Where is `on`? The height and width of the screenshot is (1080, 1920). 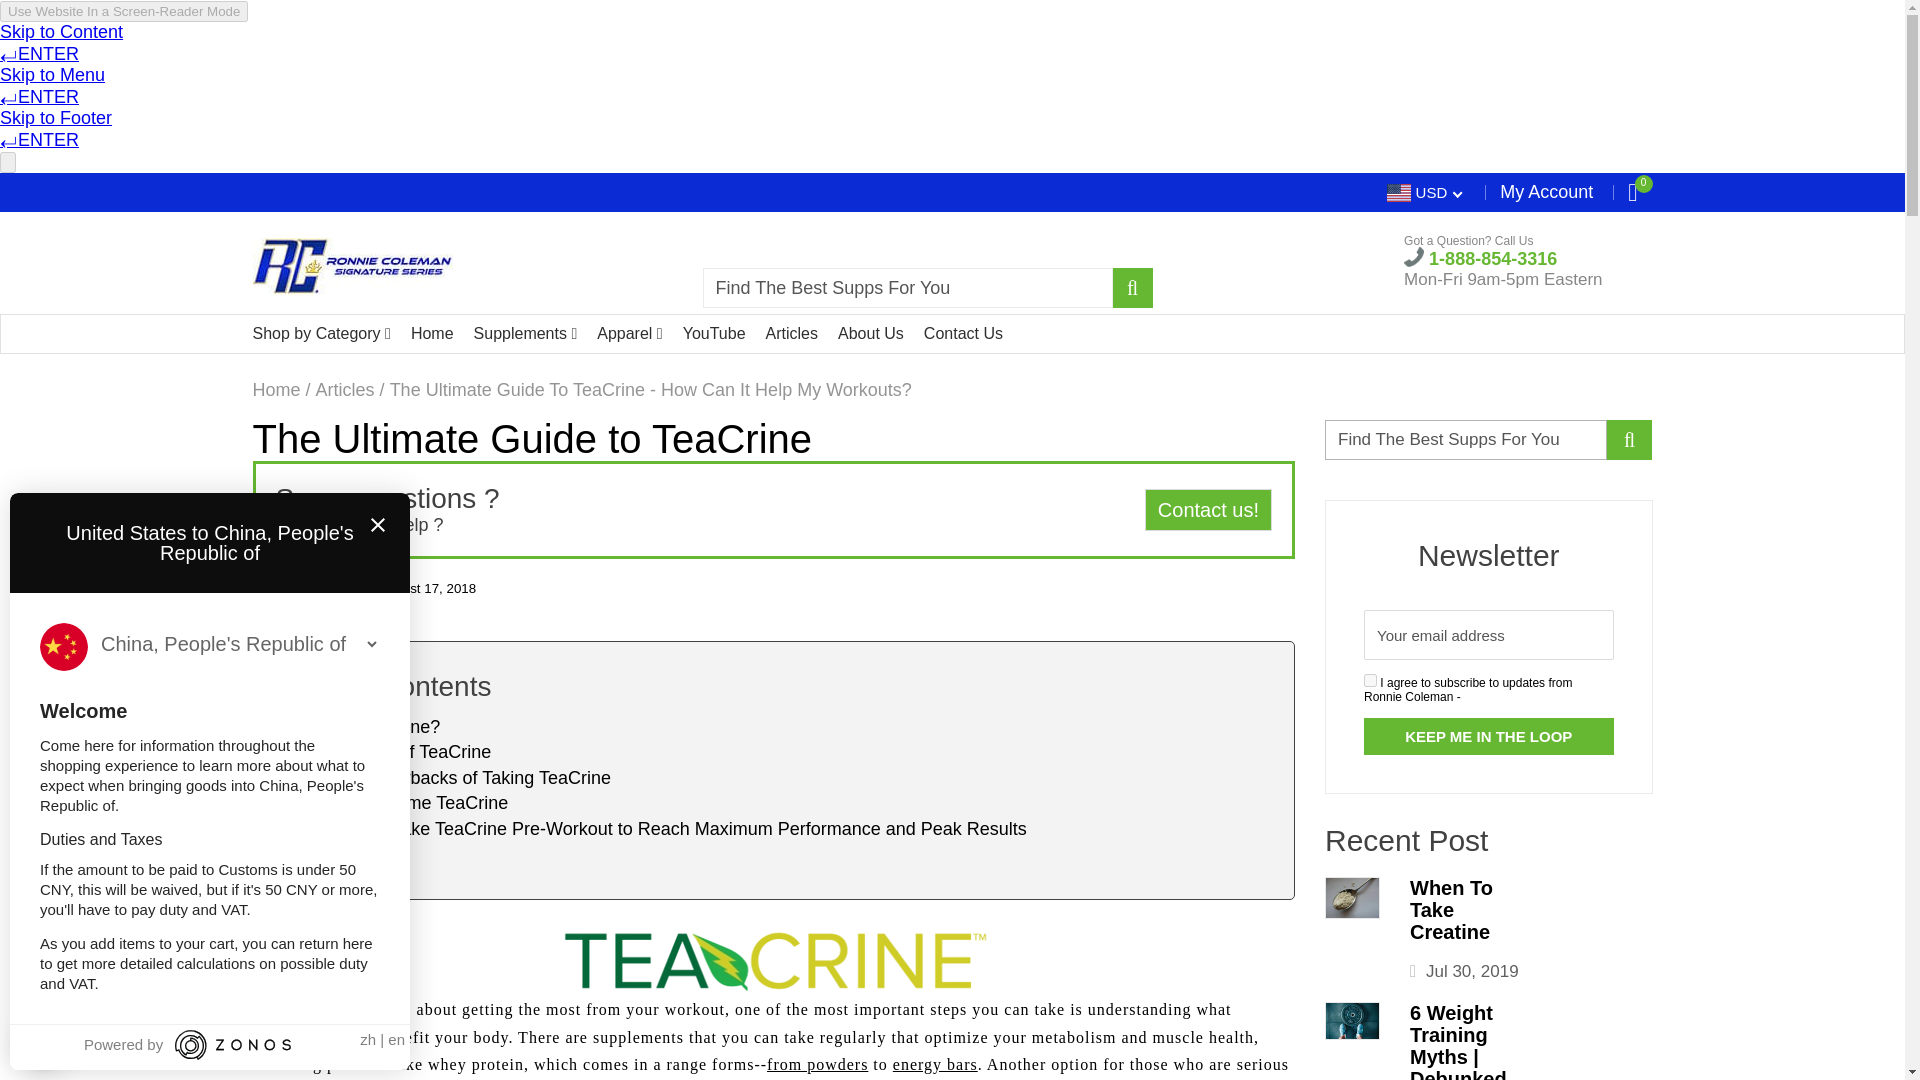 on is located at coordinates (1370, 680).